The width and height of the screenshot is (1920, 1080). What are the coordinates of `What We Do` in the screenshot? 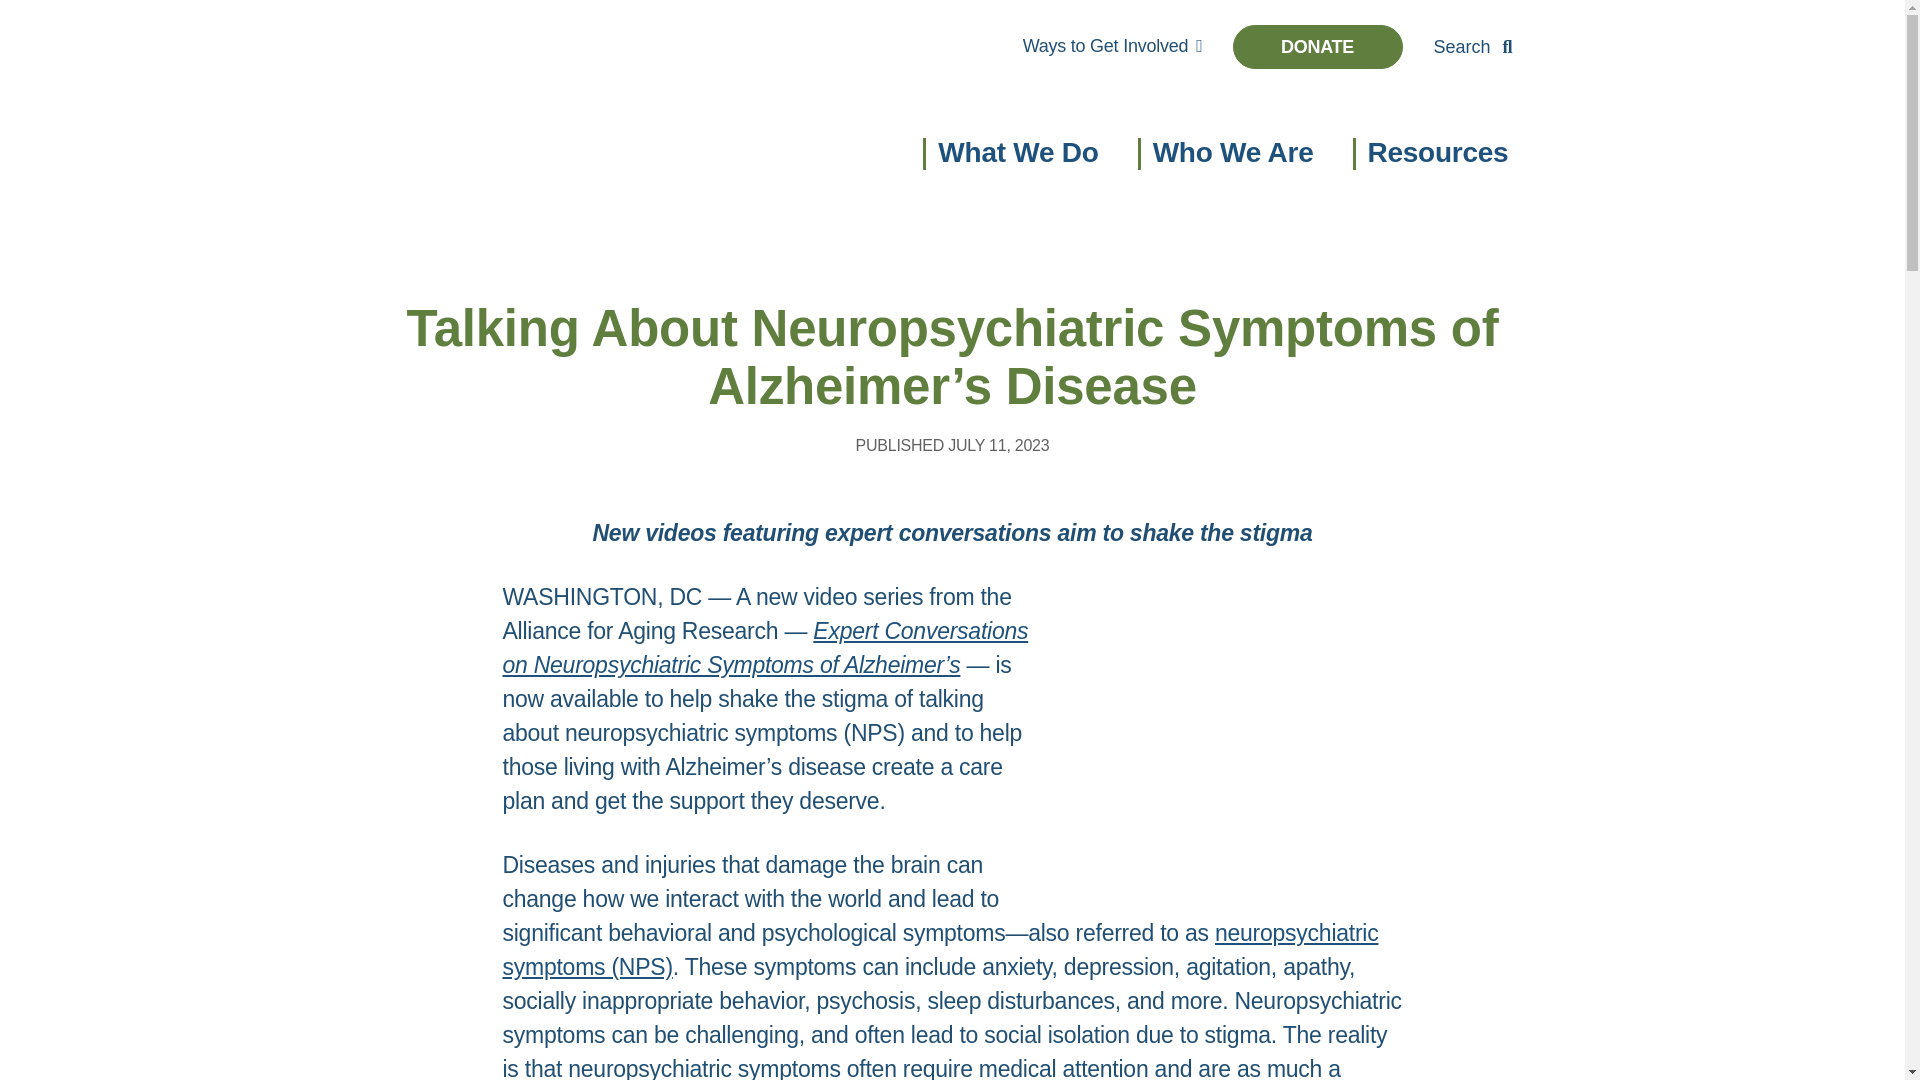 It's located at (1018, 156).